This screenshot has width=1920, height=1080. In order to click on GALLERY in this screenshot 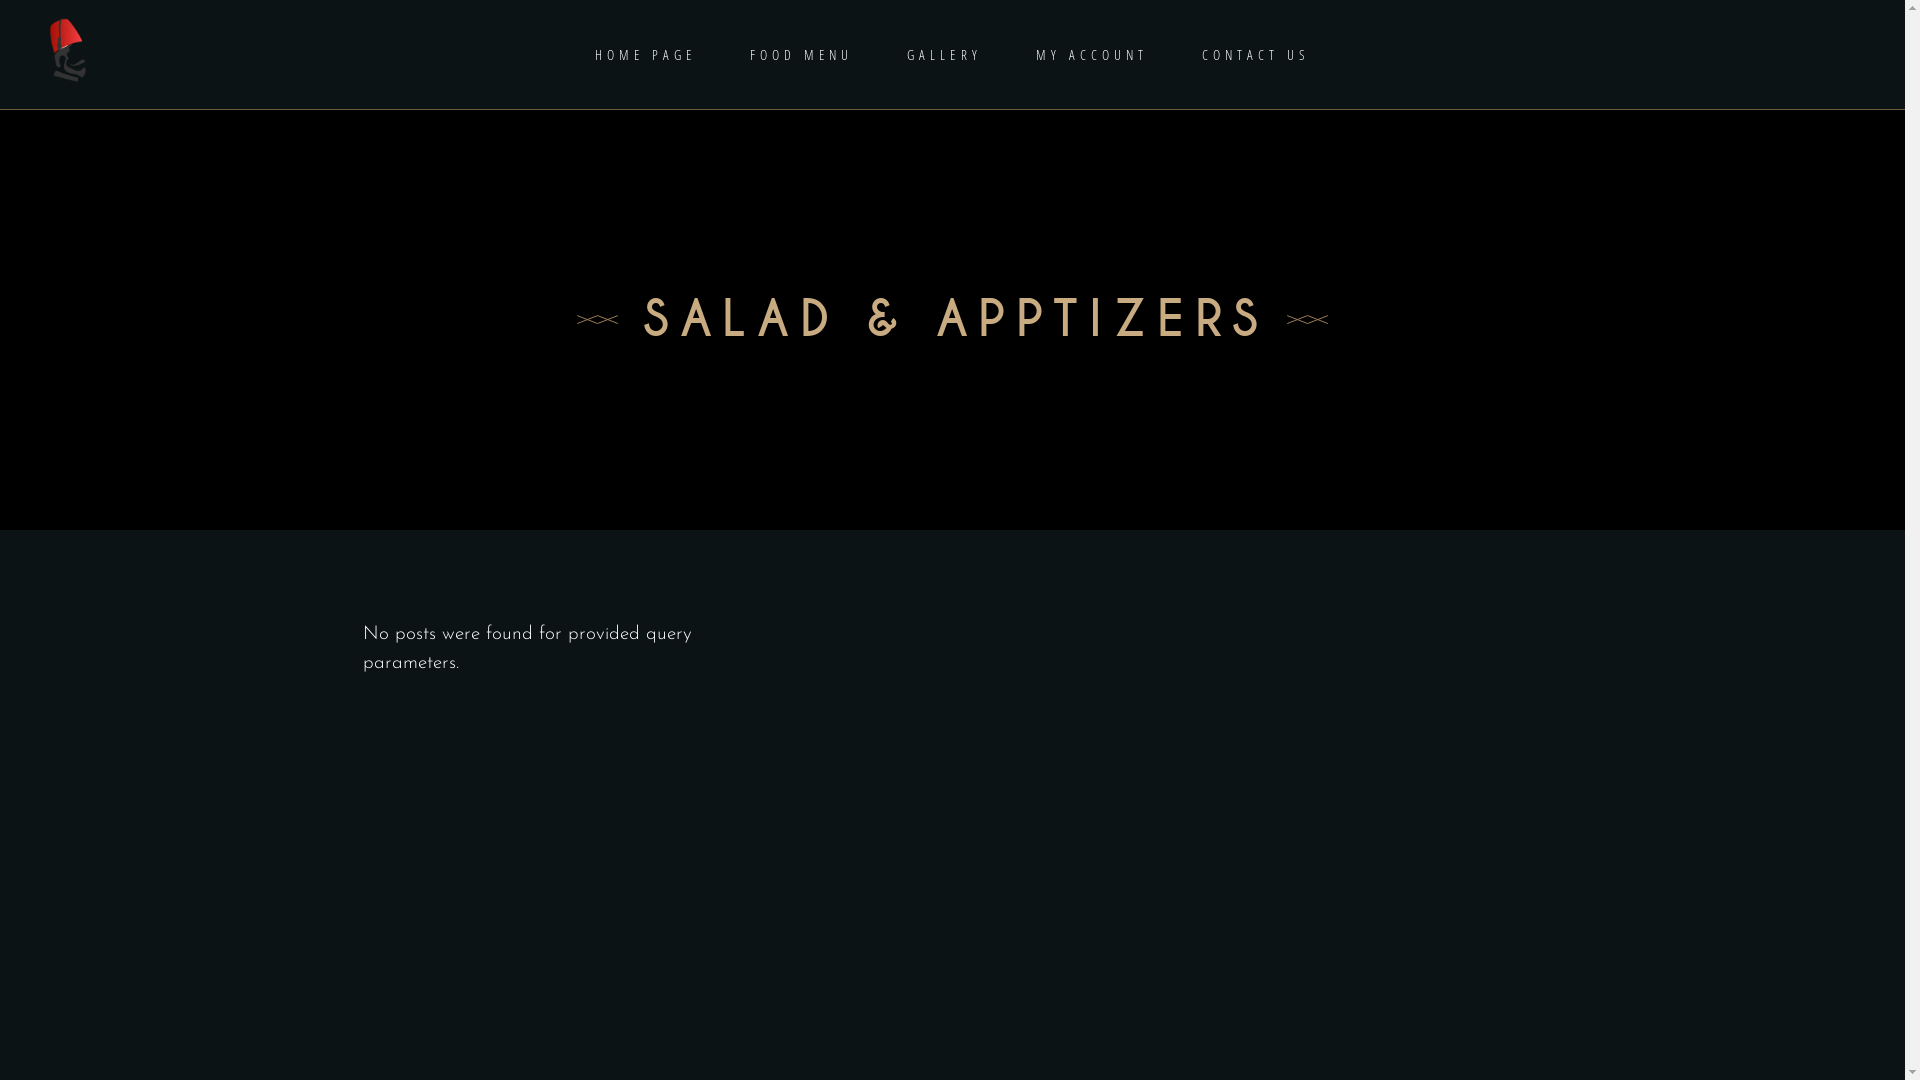, I will do `click(944, 54)`.